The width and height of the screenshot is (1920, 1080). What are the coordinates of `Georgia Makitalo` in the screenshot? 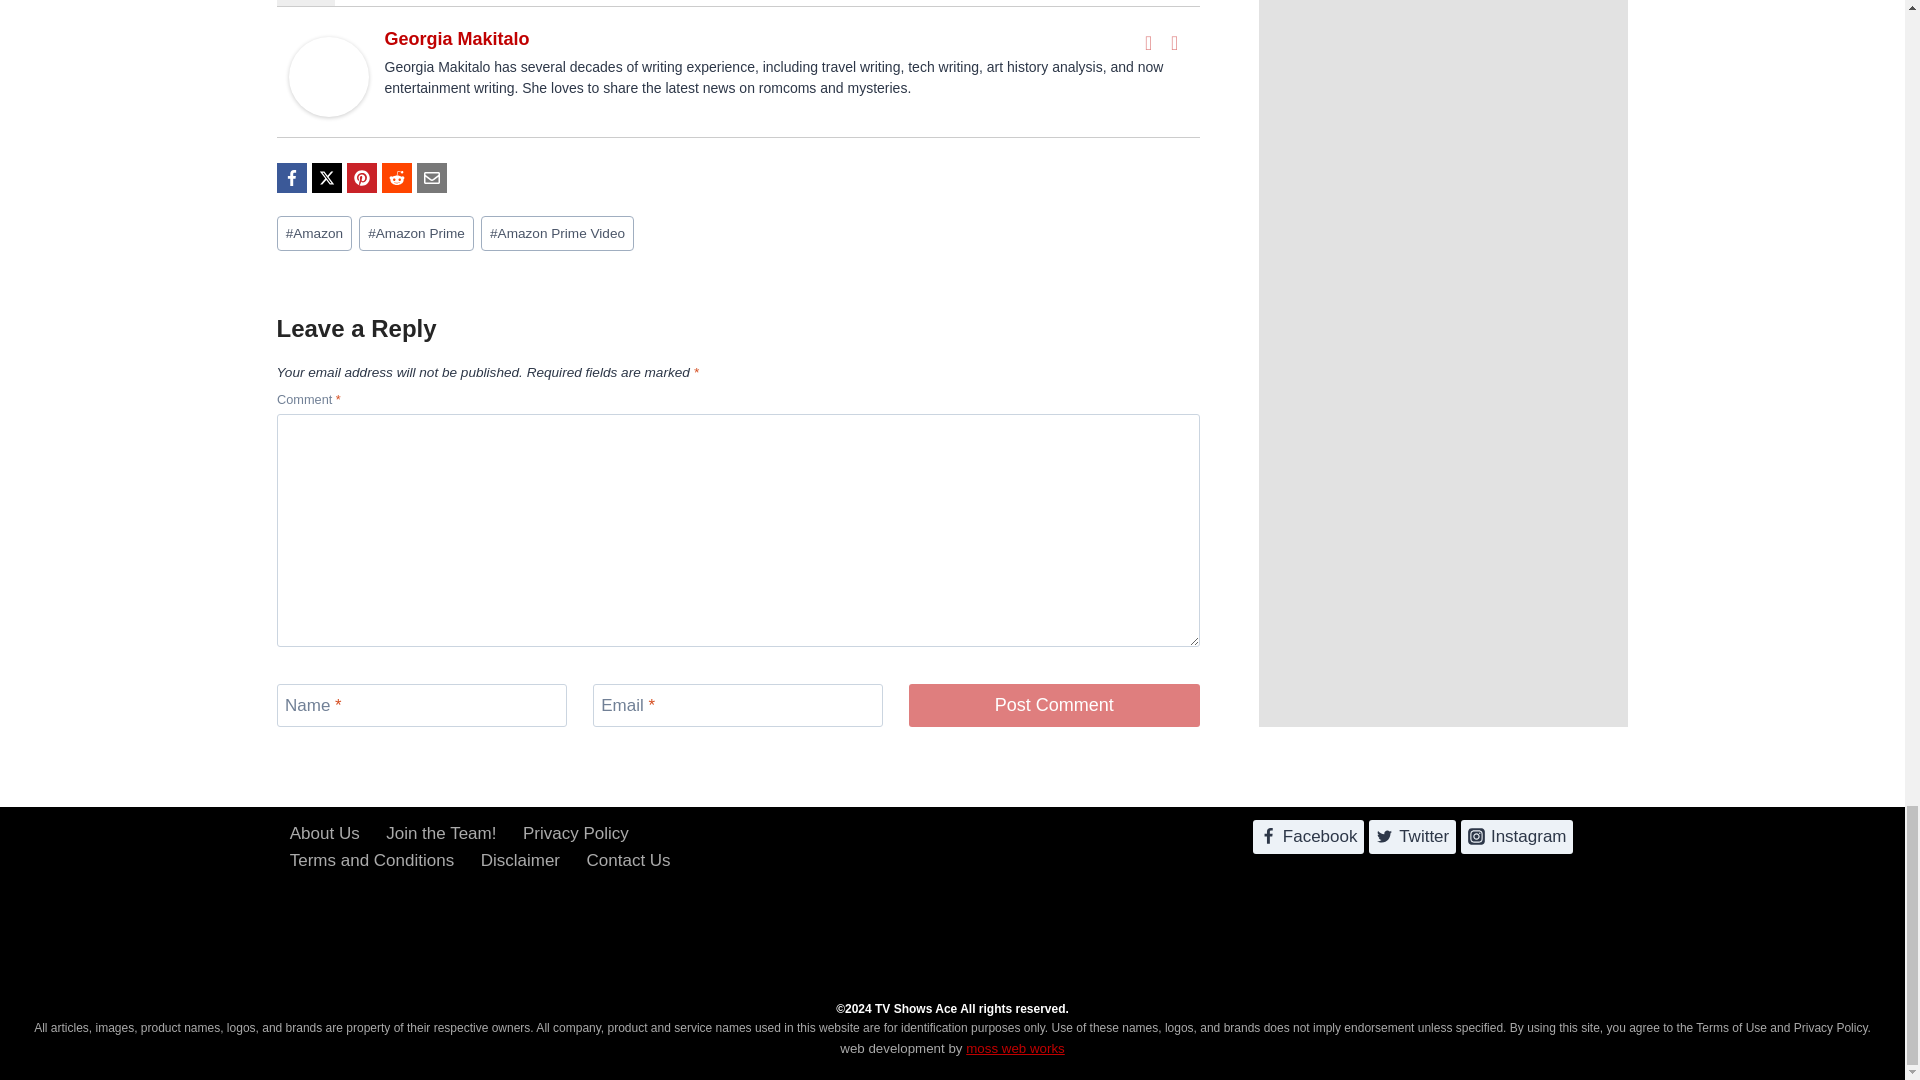 It's located at (456, 38).